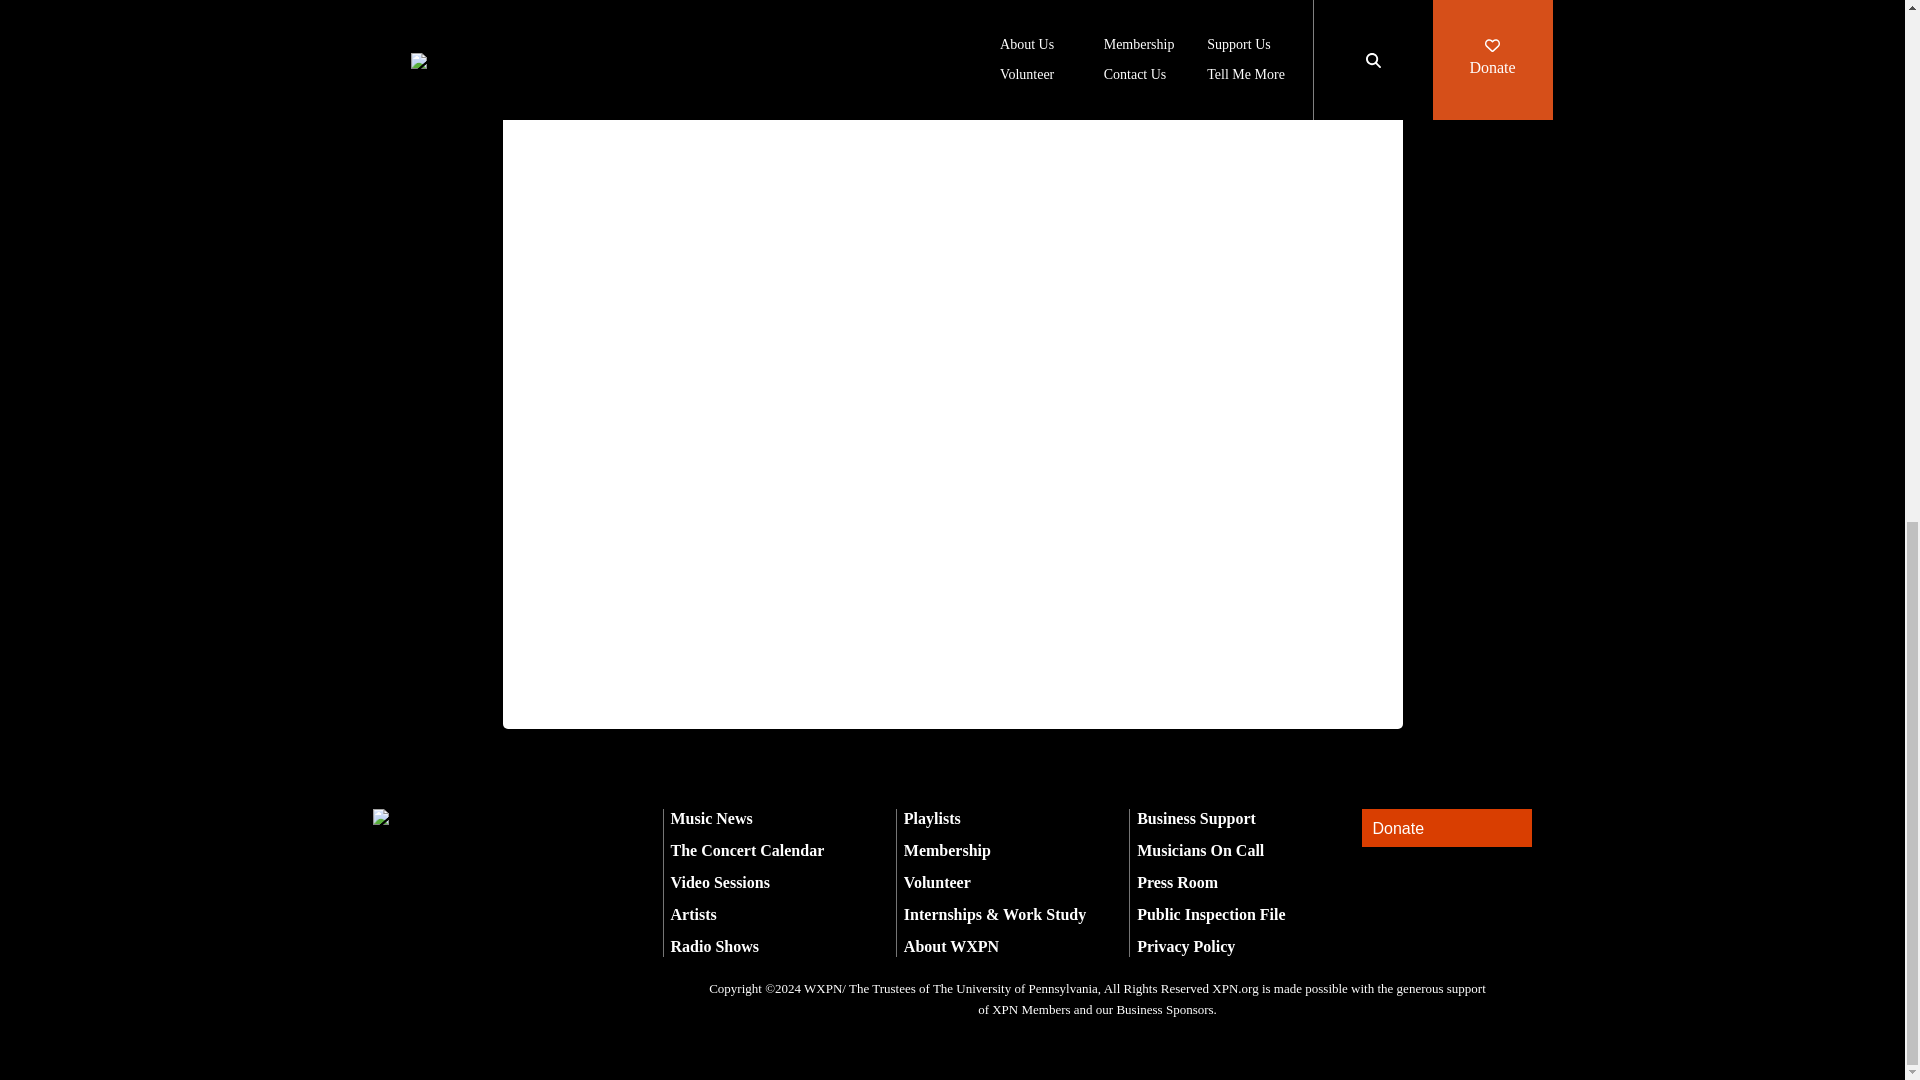 The image size is (1920, 1080). What do you see at coordinates (947, 850) in the screenshot?
I see `Membership` at bounding box center [947, 850].